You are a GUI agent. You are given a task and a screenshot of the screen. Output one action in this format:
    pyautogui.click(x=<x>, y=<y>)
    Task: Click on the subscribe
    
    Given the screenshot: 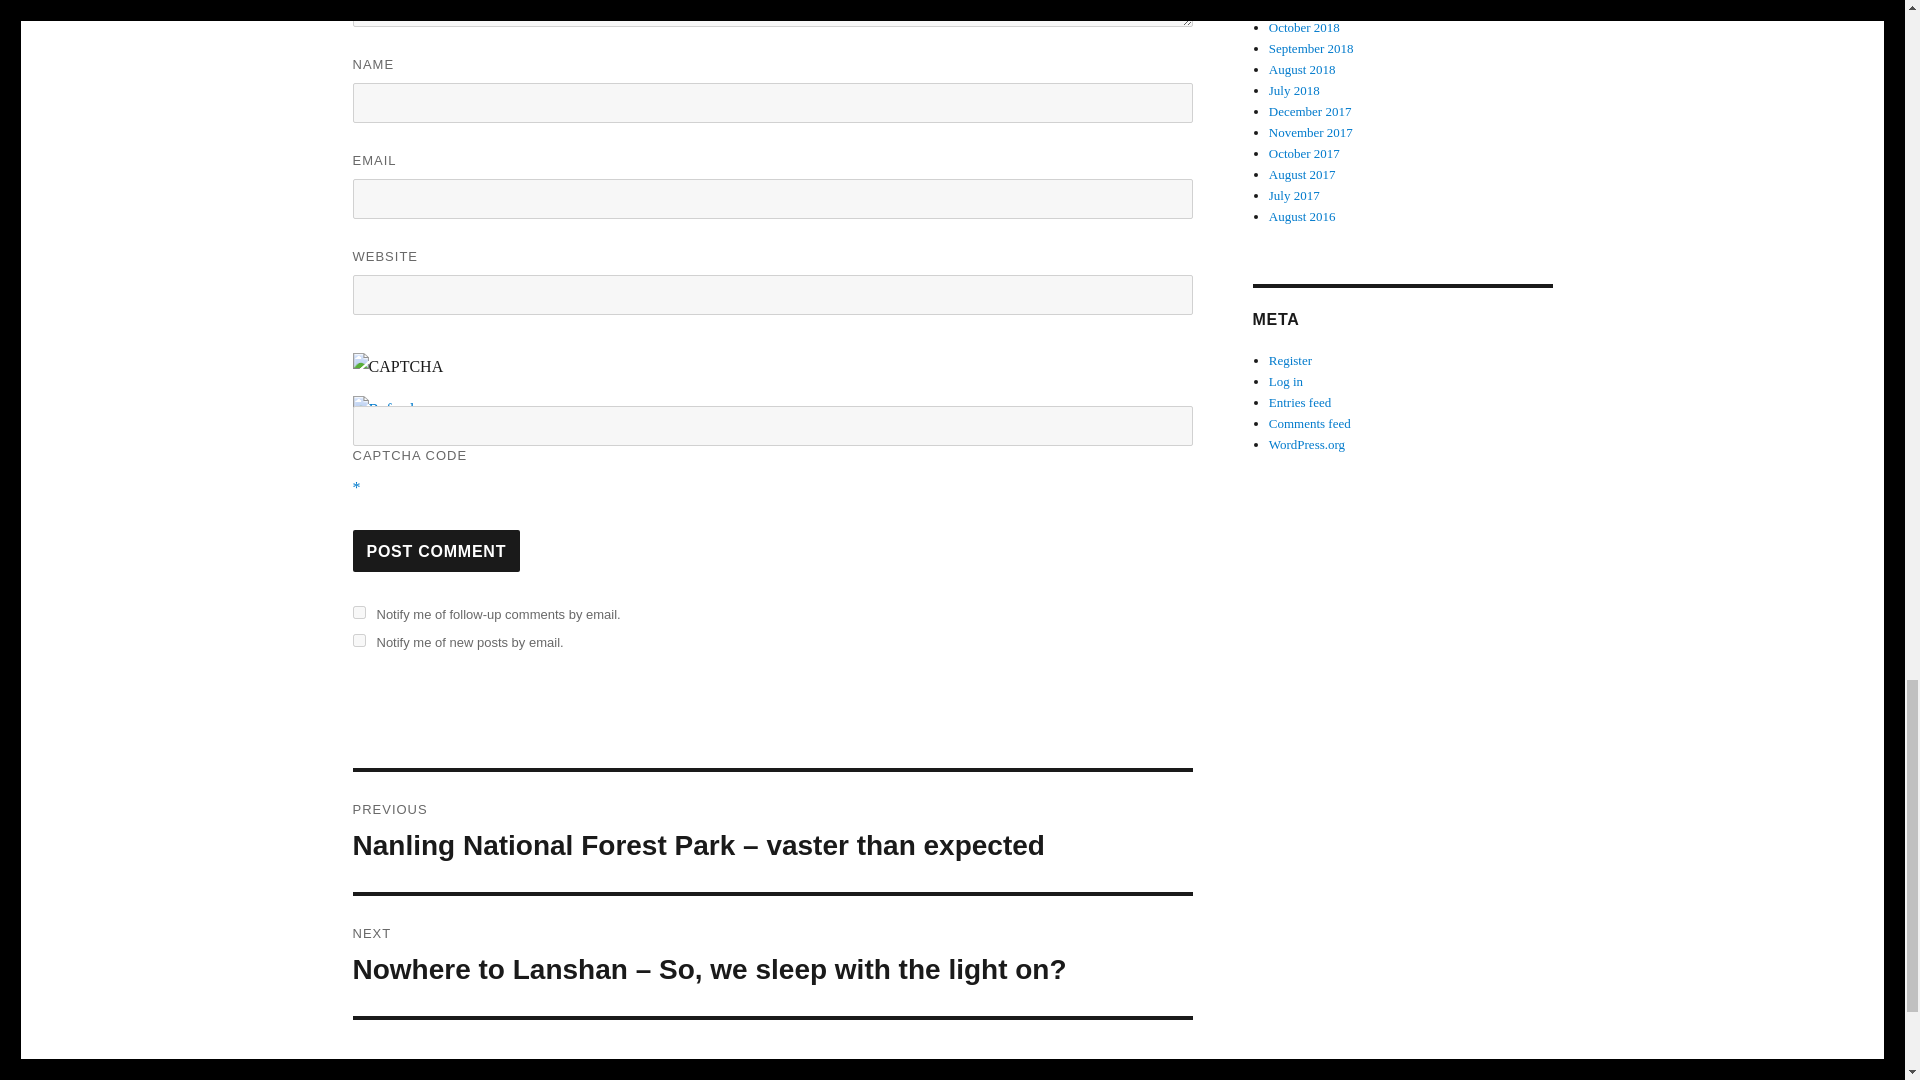 What is the action you would take?
    pyautogui.click(x=358, y=612)
    